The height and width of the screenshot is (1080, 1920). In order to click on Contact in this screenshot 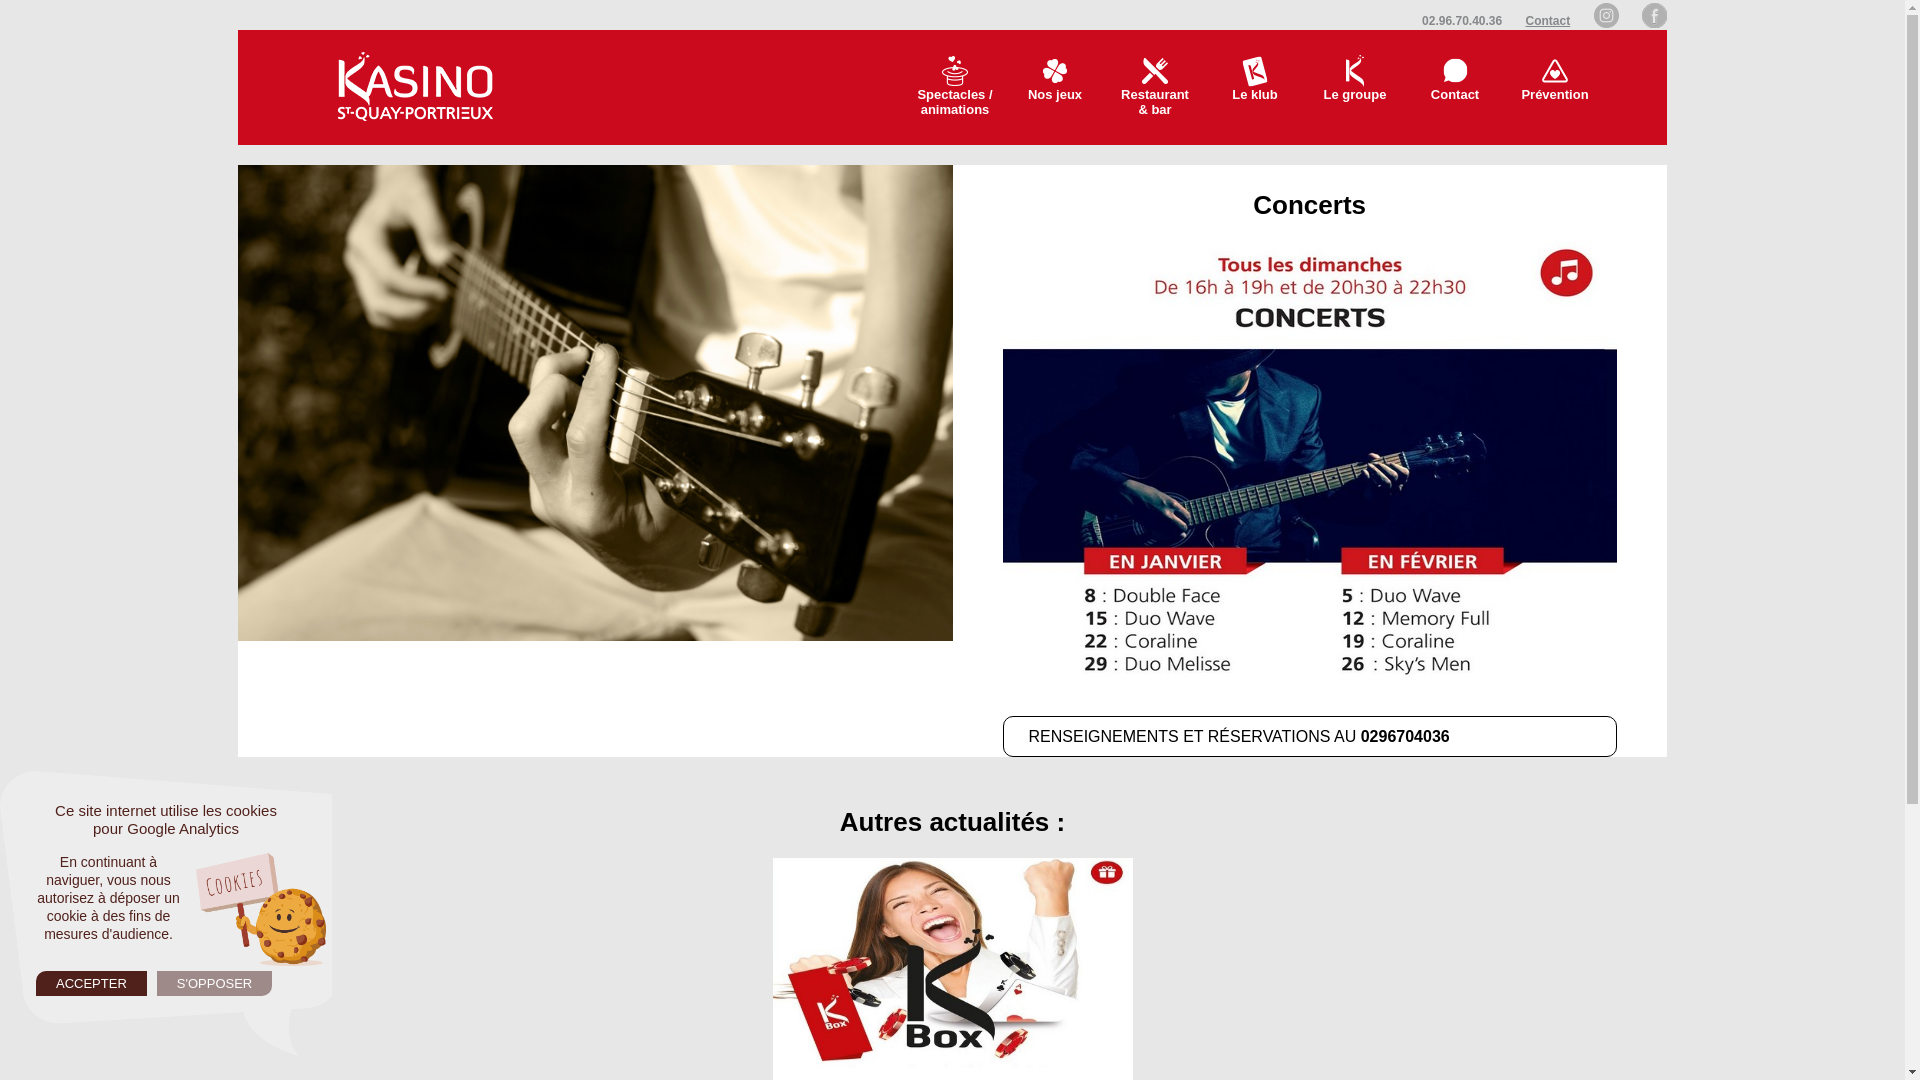, I will do `click(1548, 21)`.